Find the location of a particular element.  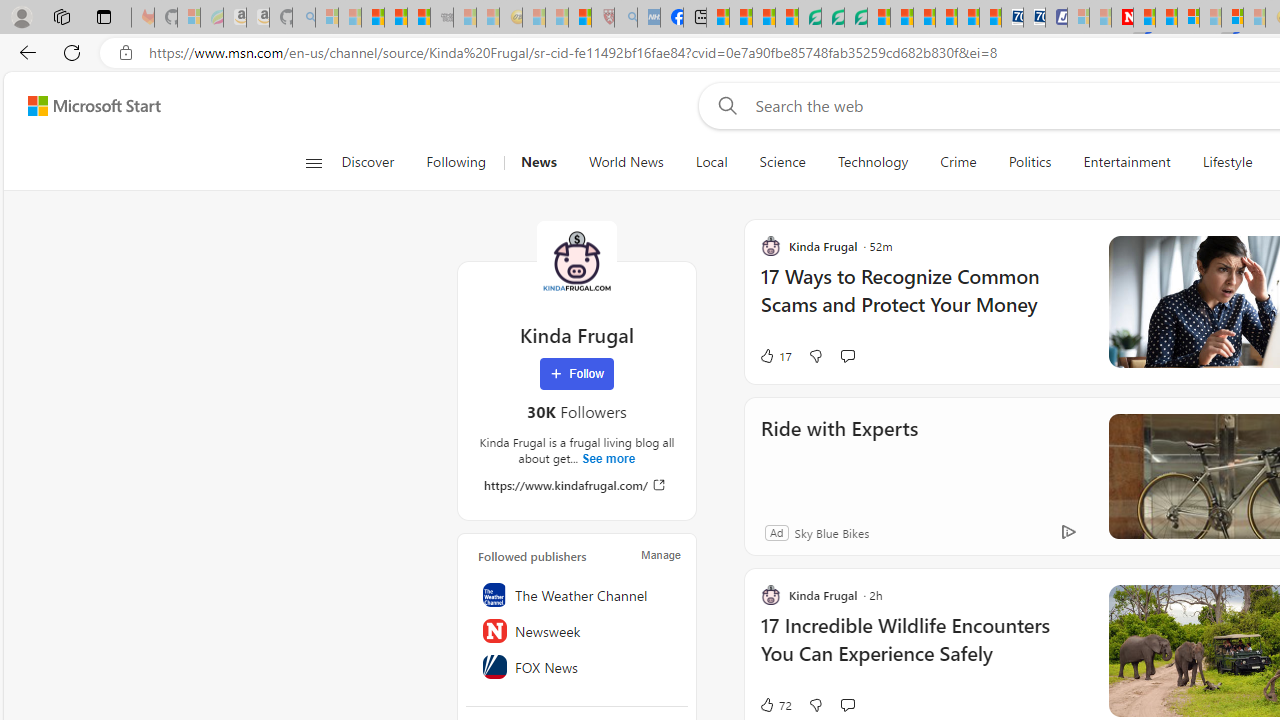

Ride with Experts is located at coordinates (838, 456).